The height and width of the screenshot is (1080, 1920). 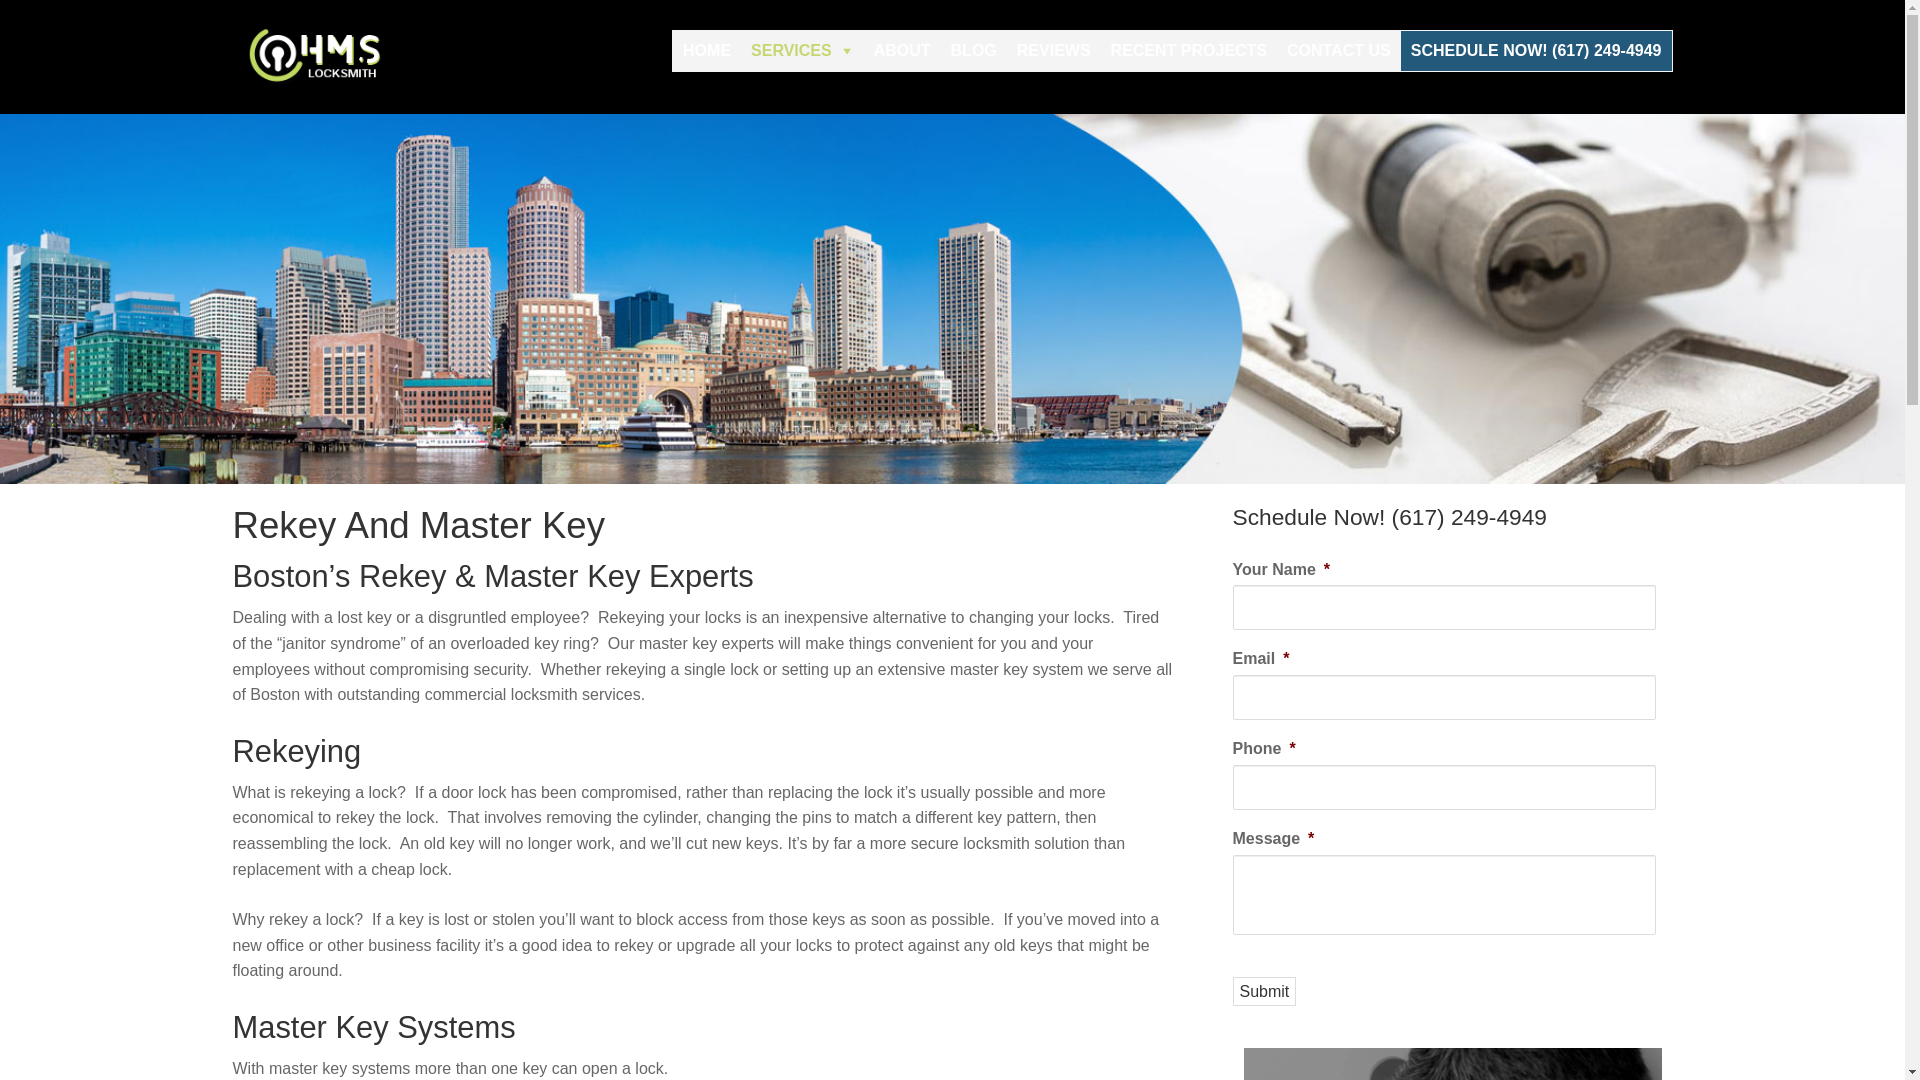 I want to click on SERVICES, so click(x=802, y=51).